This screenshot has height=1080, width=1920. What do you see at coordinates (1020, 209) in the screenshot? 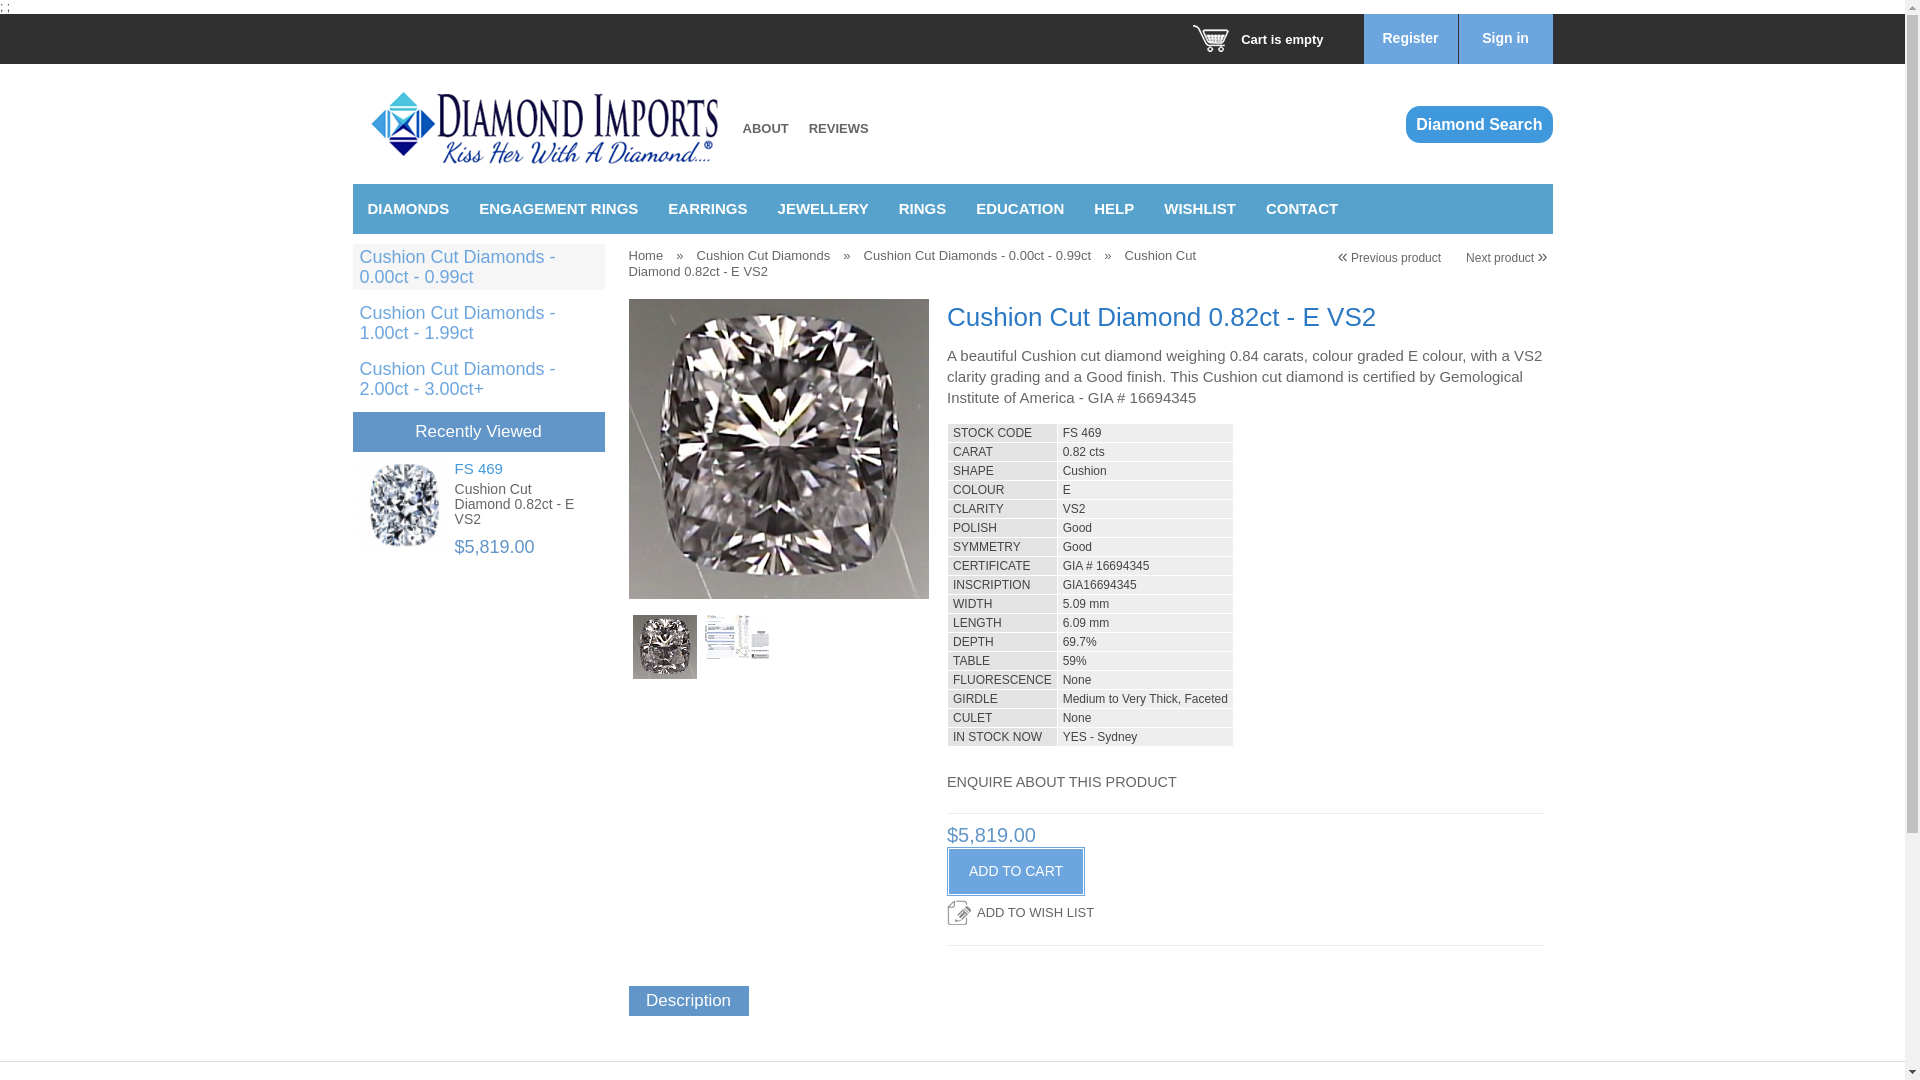
I see `EDUCATION` at bounding box center [1020, 209].